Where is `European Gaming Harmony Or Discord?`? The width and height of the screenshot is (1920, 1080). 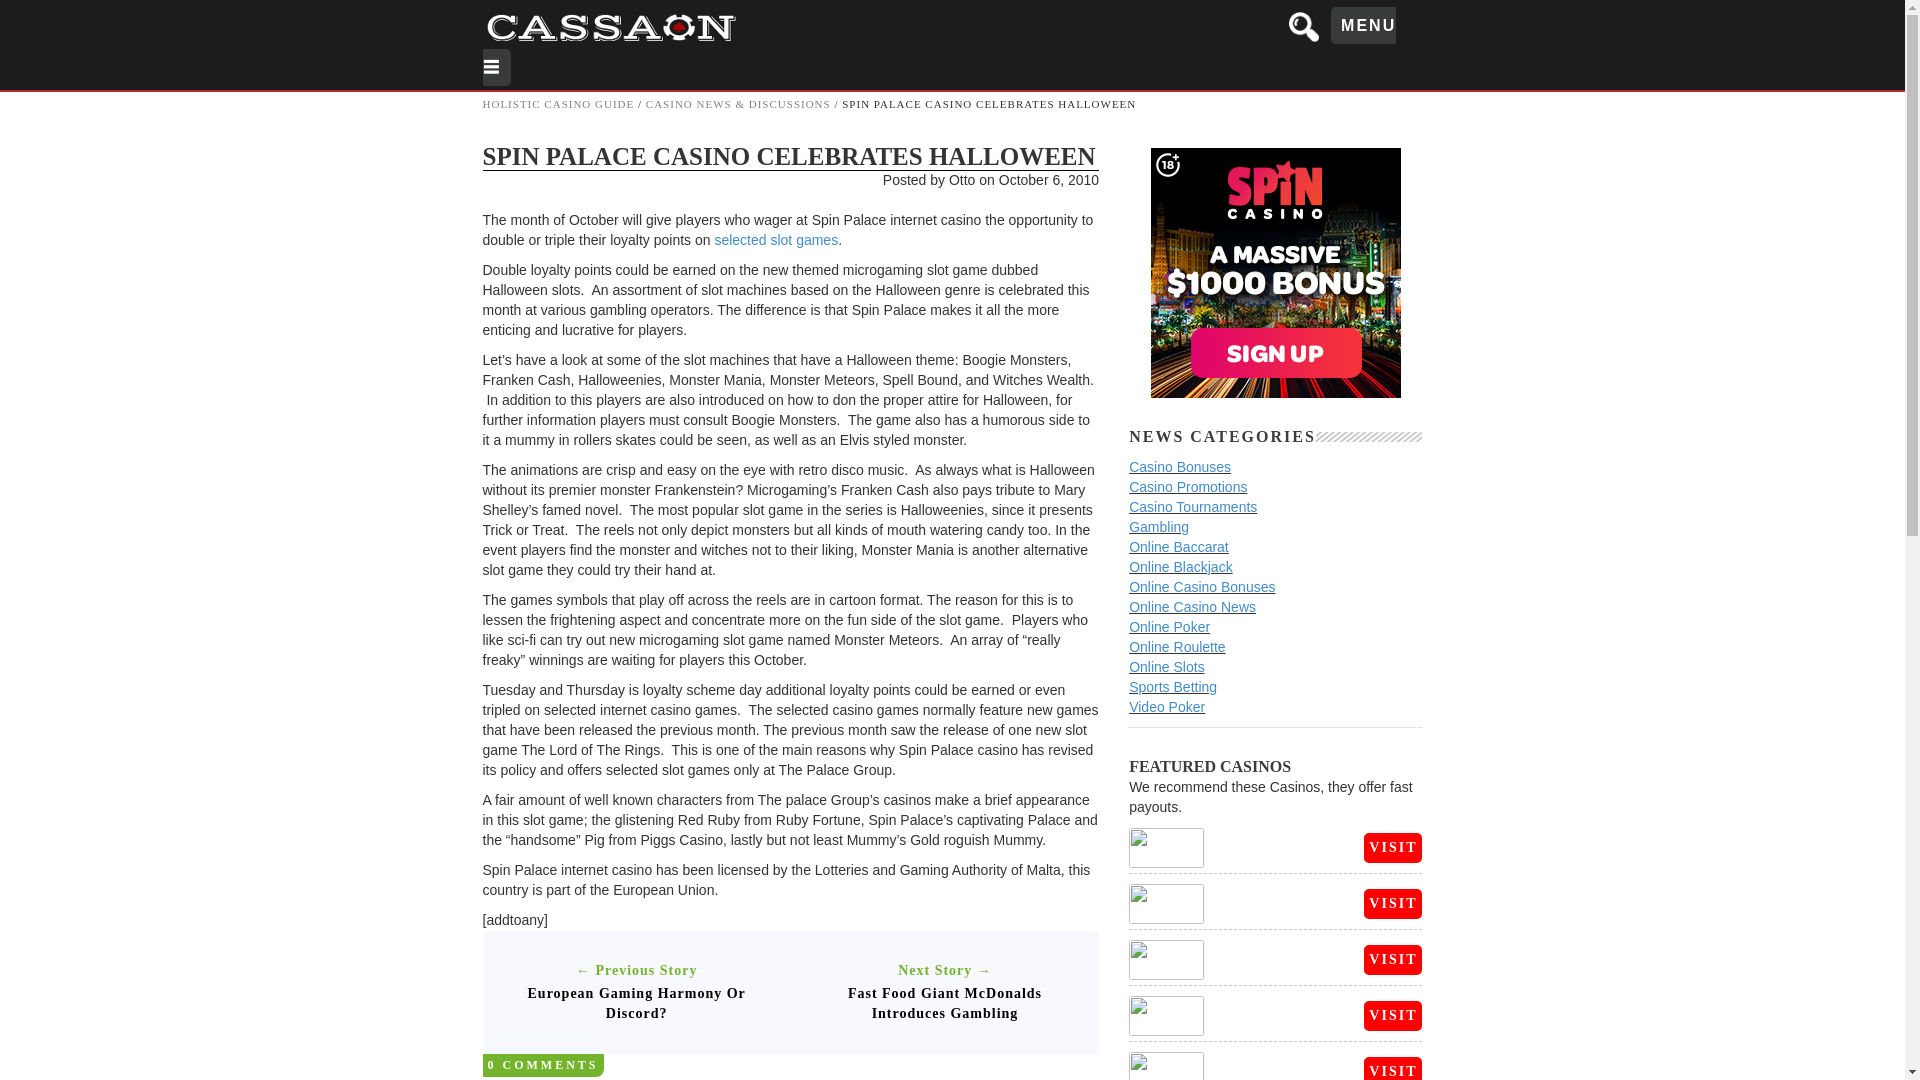
European Gaming Harmony Or Discord? is located at coordinates (636, 1003).